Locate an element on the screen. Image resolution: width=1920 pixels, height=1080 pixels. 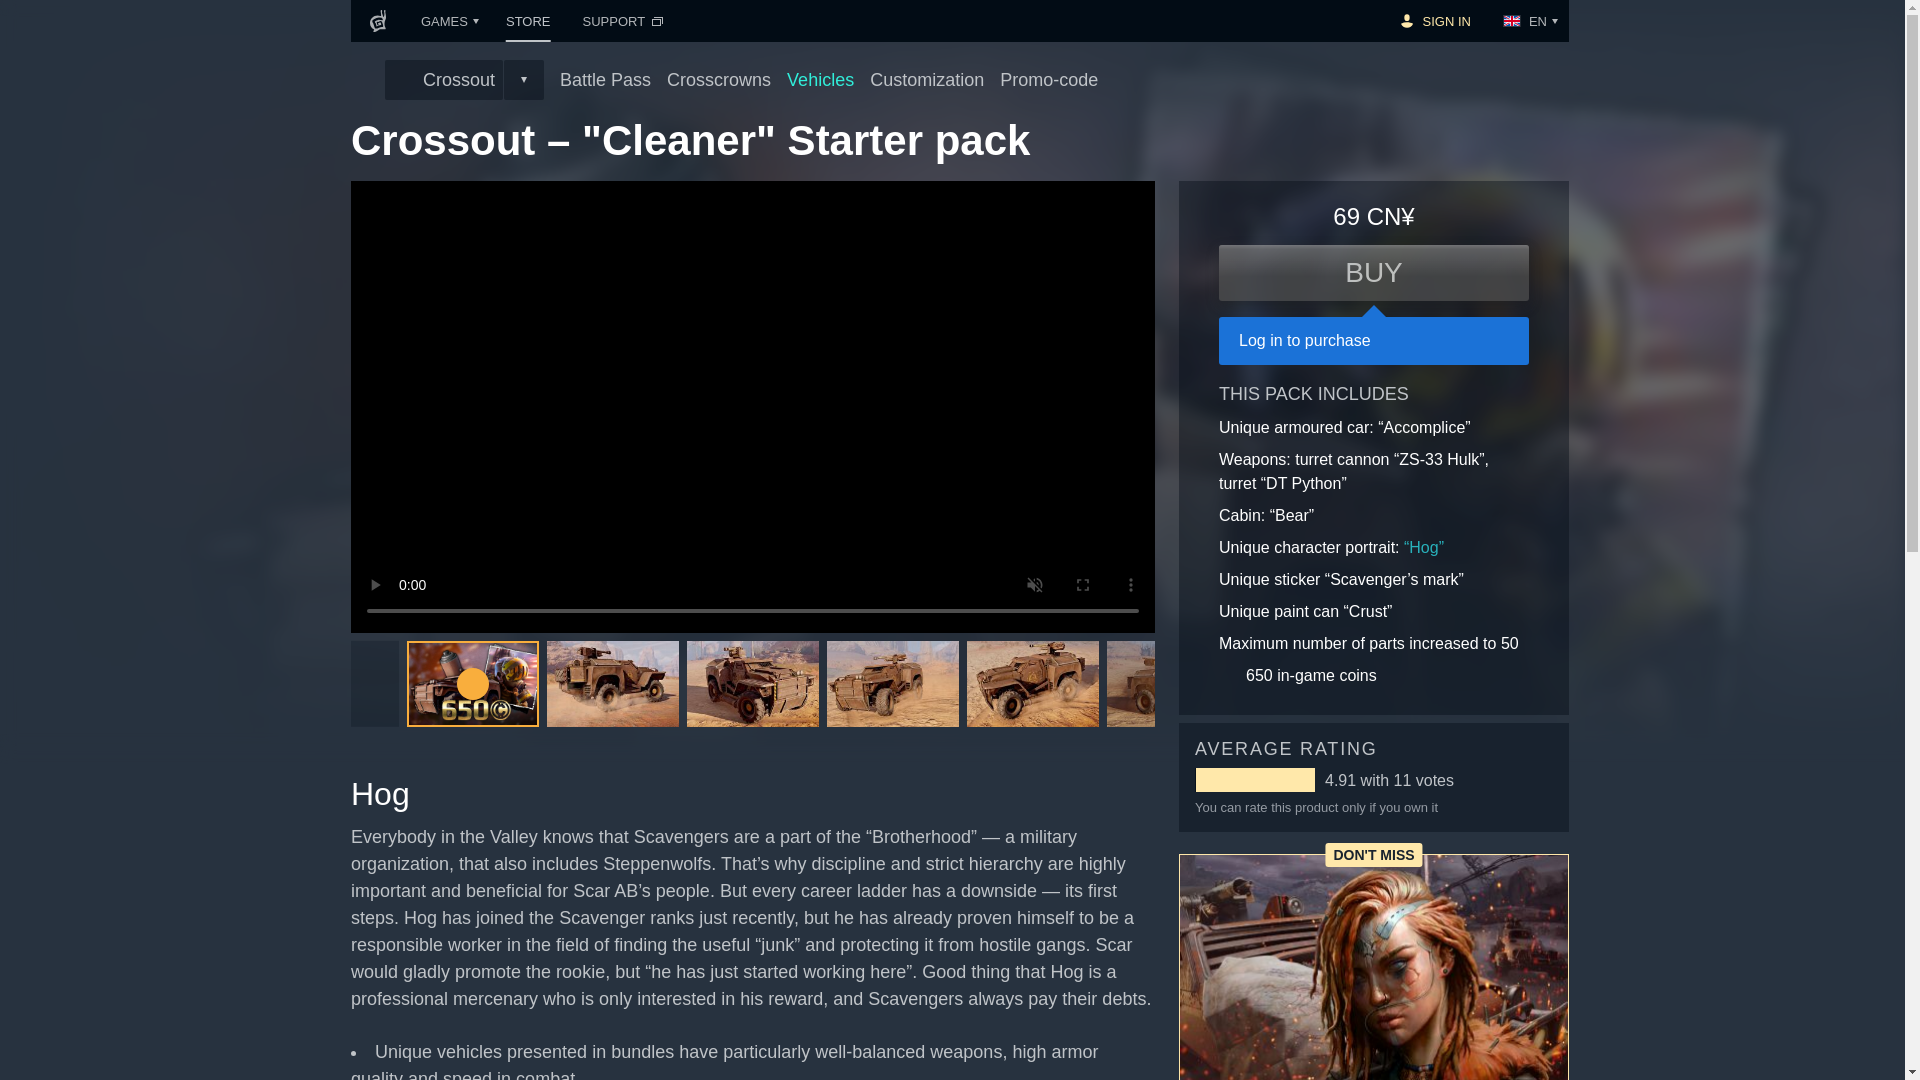
Promo-code is located at coordinates (1058, 78).